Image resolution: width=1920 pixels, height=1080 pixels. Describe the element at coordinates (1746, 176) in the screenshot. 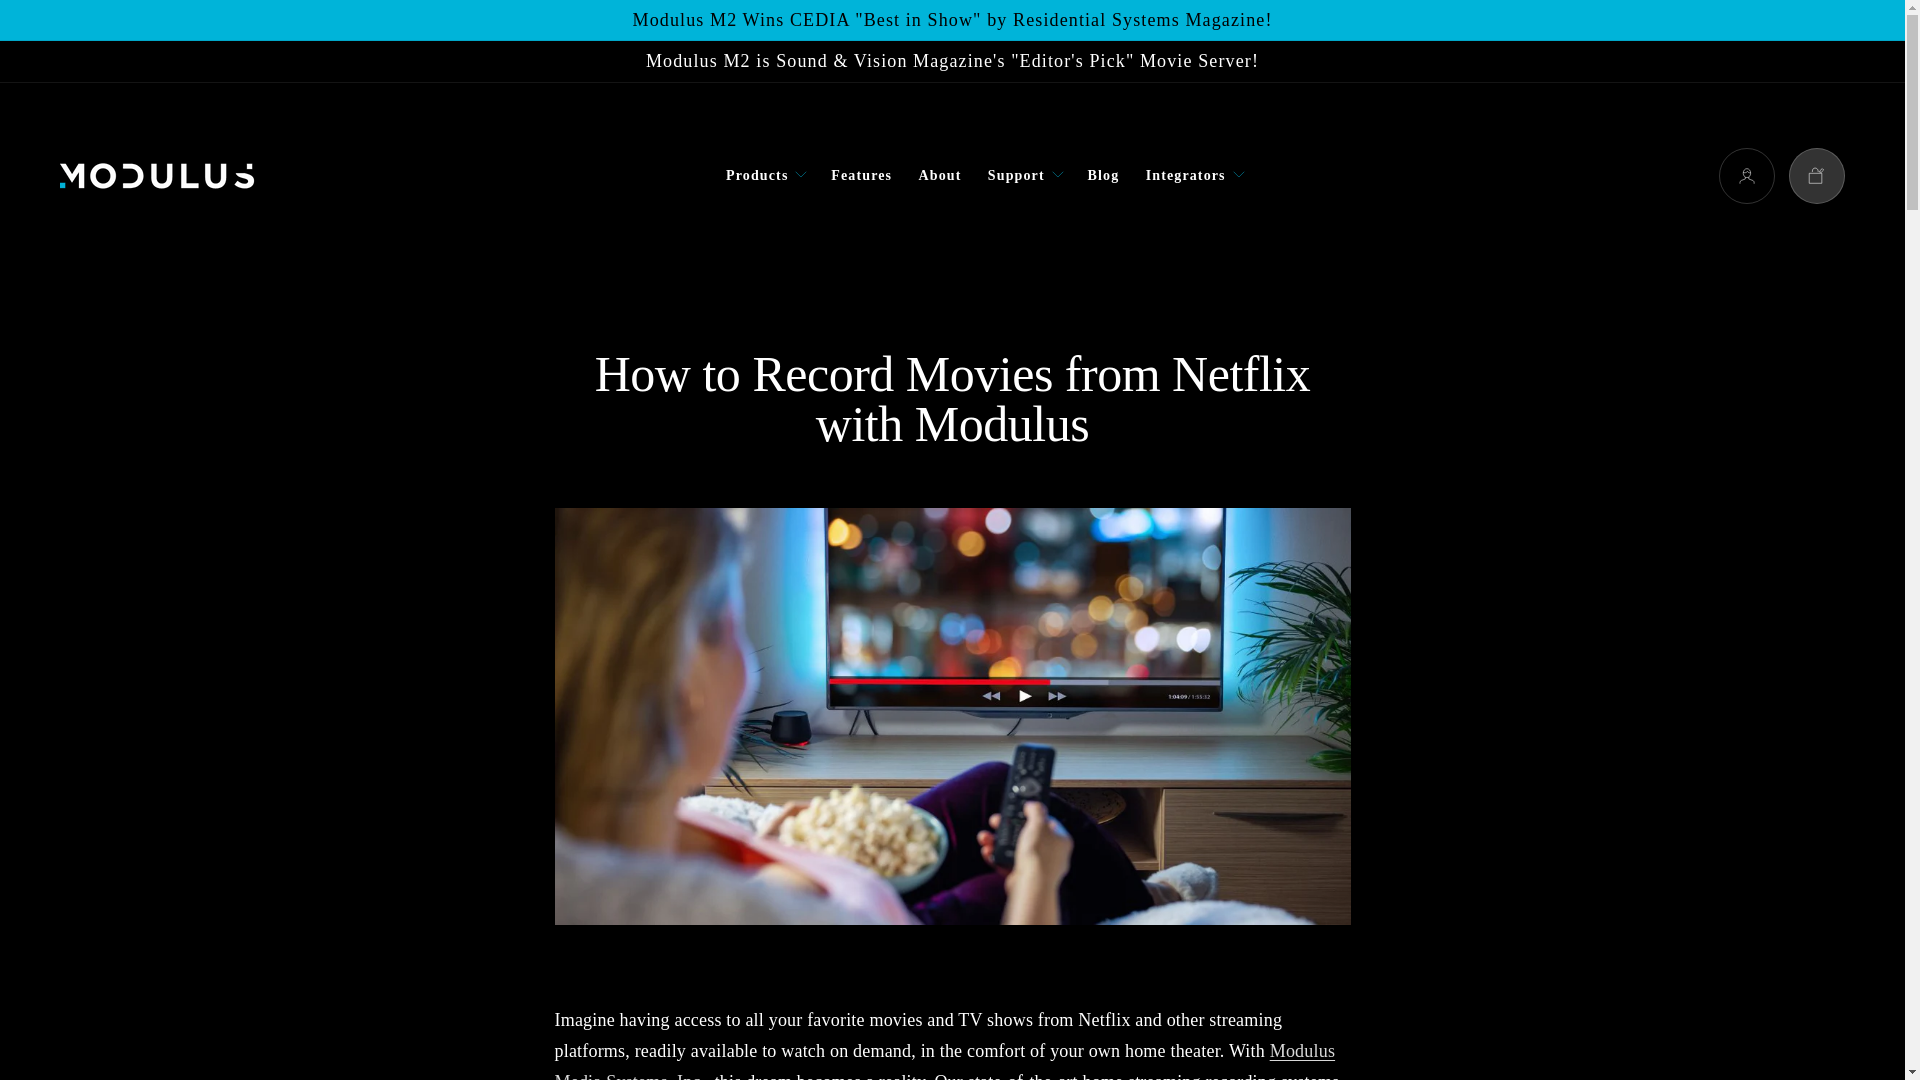

I see `Log in` at that location.